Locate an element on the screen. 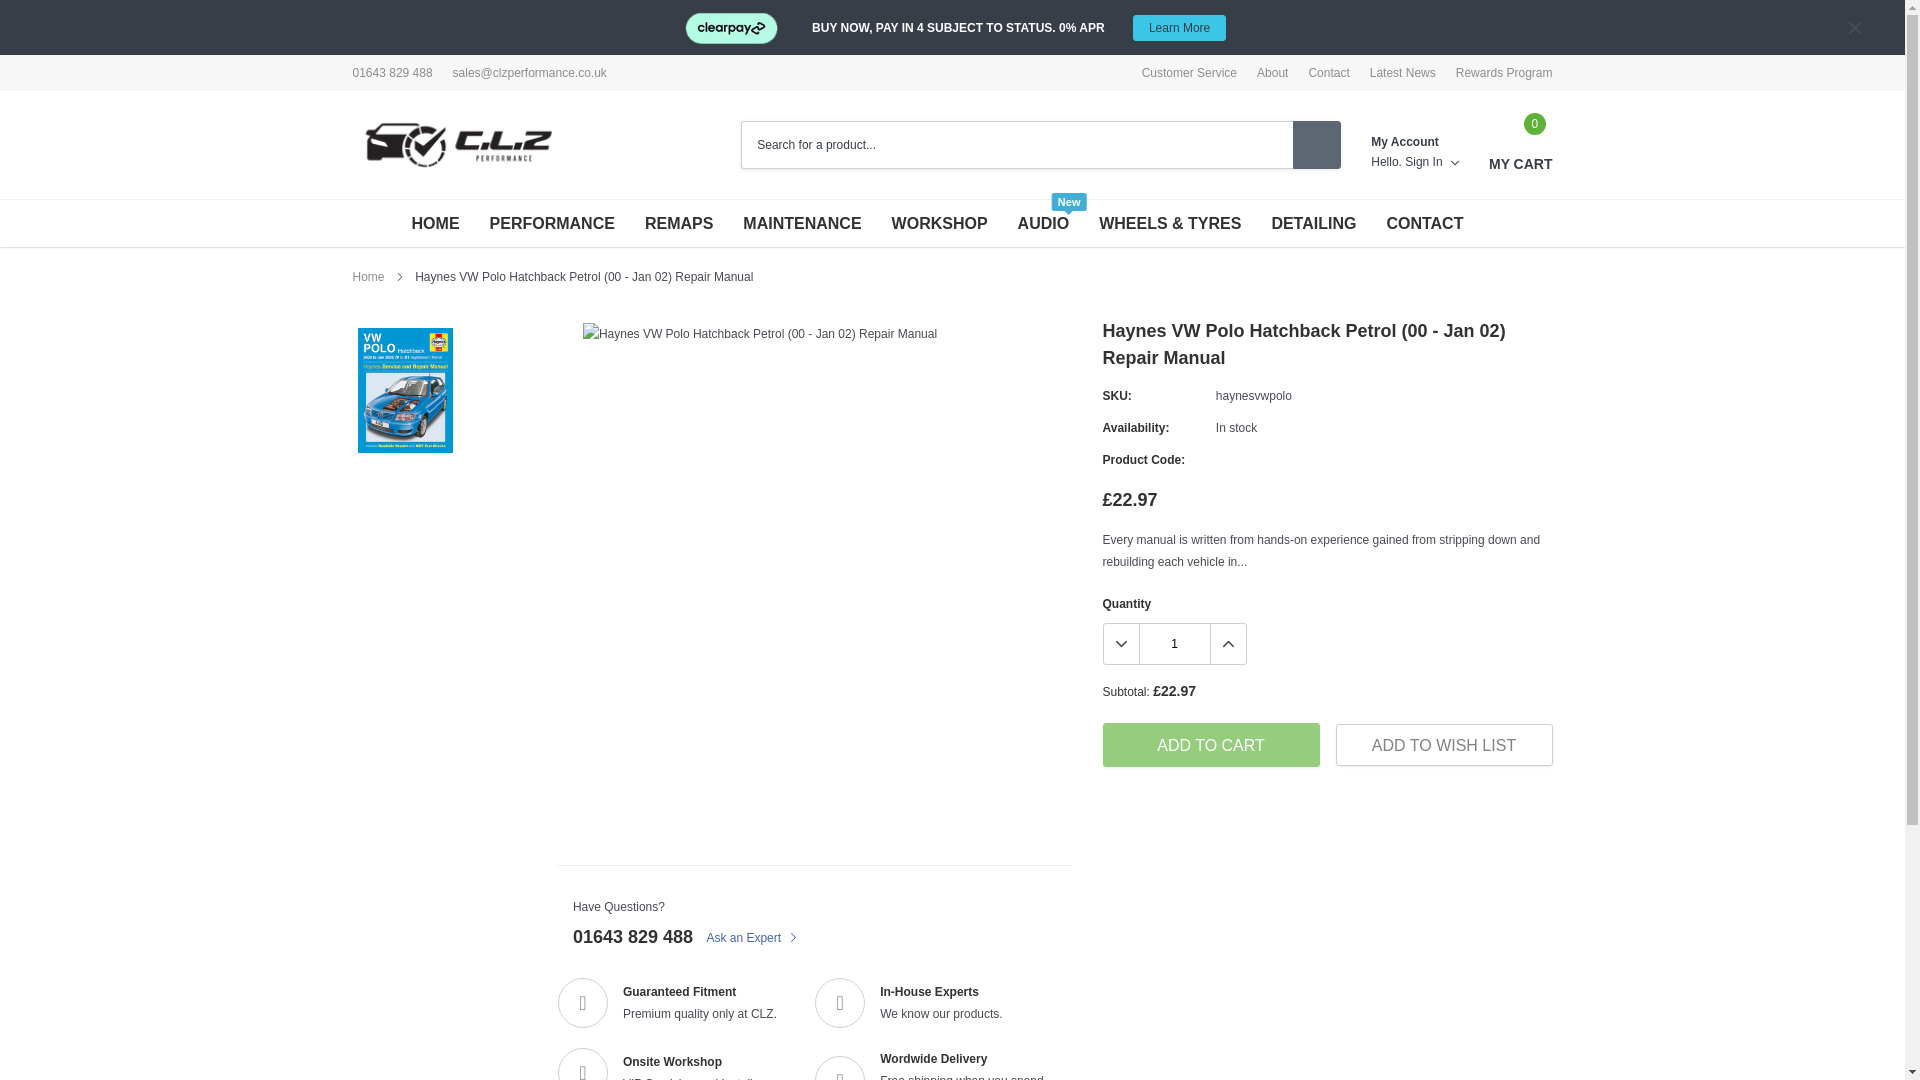 This screenshot has height=1080, width=1920. 1 is located at coordinates (1174, 644).